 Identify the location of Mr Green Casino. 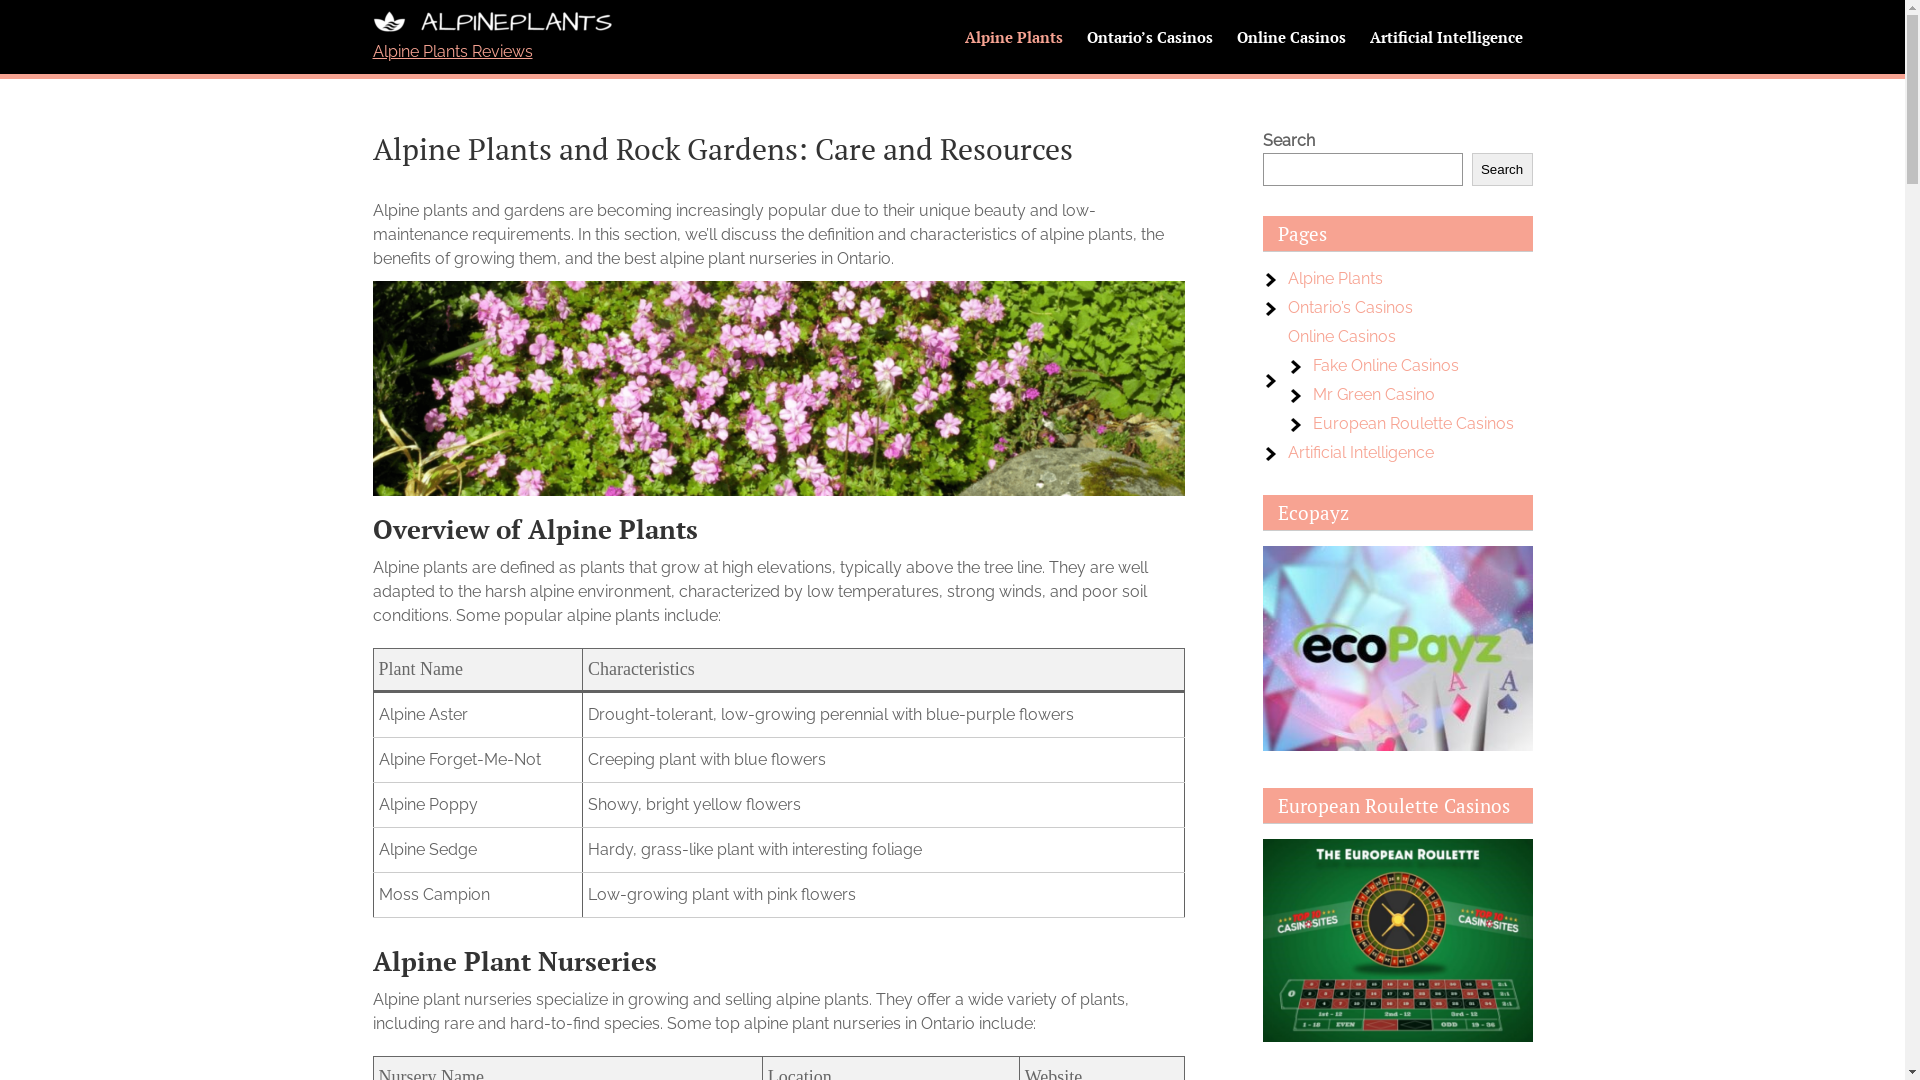
(1373, 394).